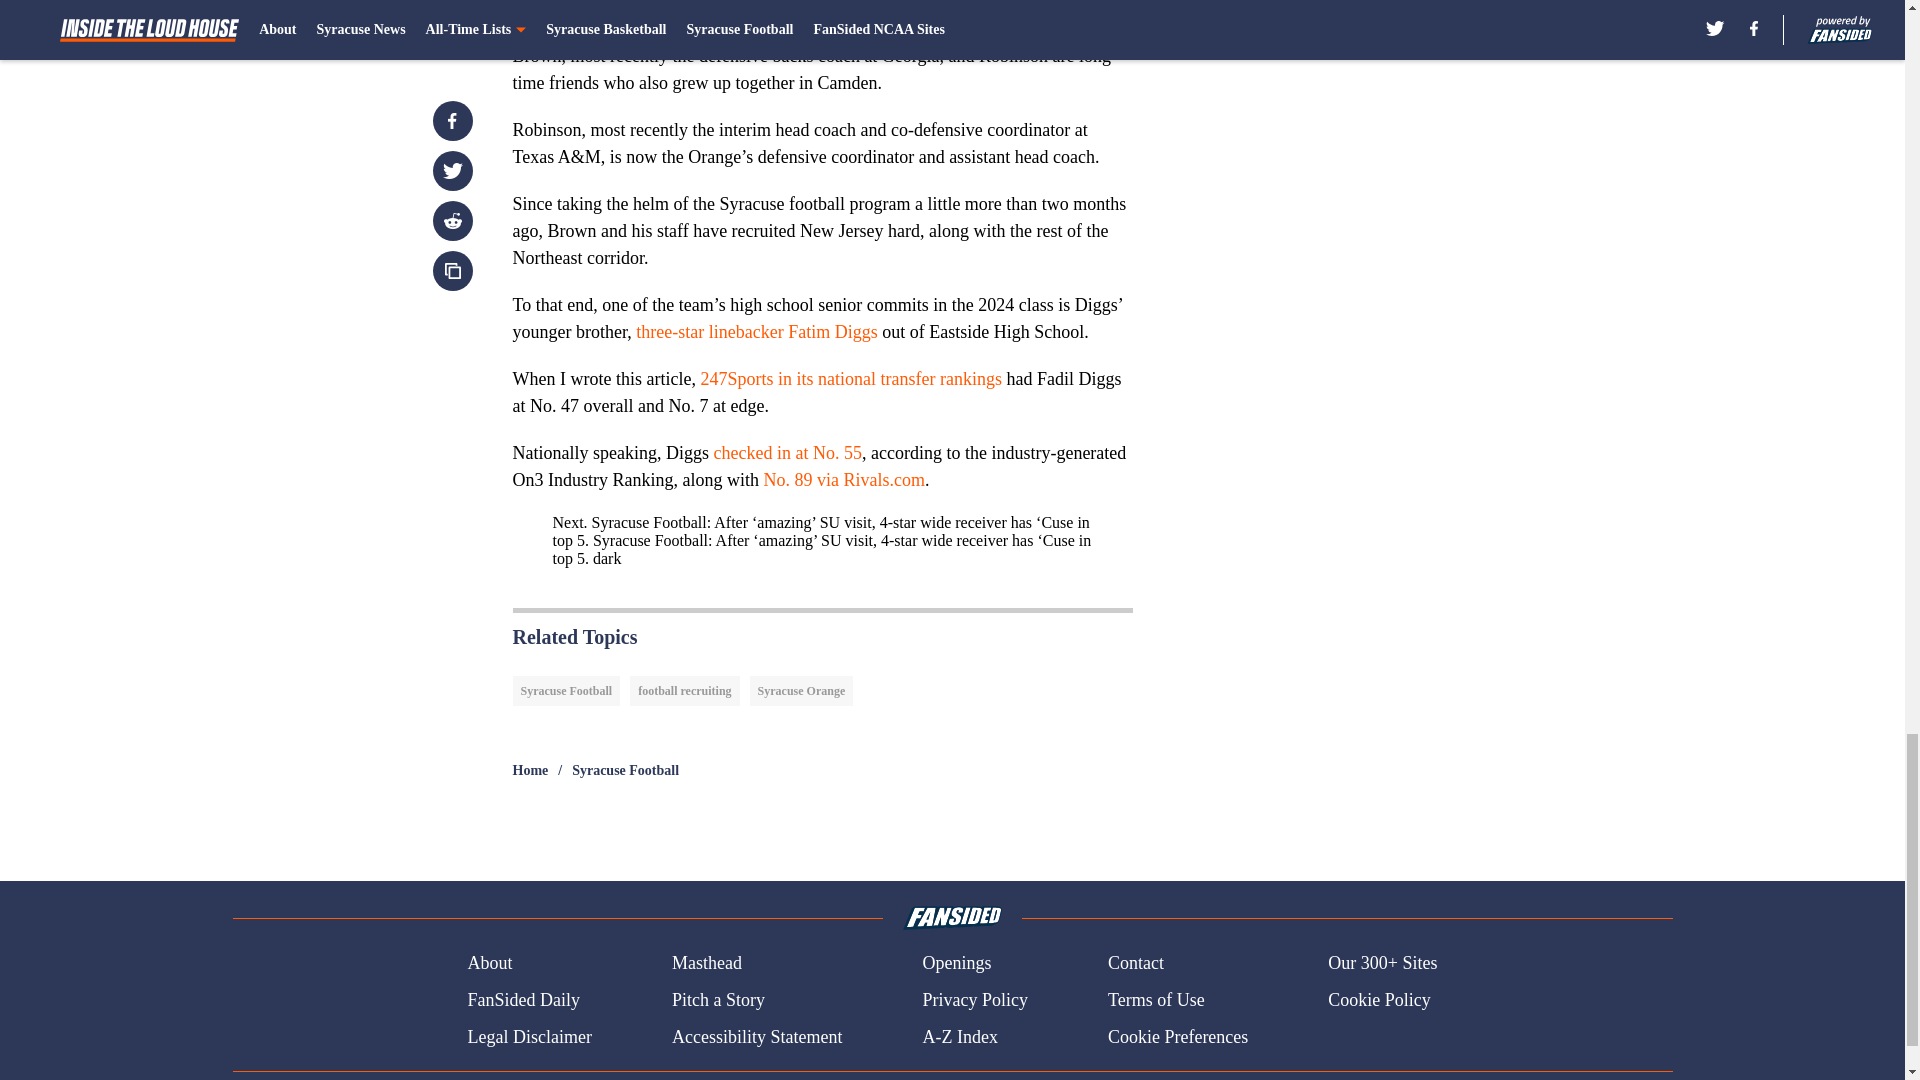  Describe the element at coordinates (842, 480) in the screenshot. I see `No. 89 via Rivals.com` at that location.